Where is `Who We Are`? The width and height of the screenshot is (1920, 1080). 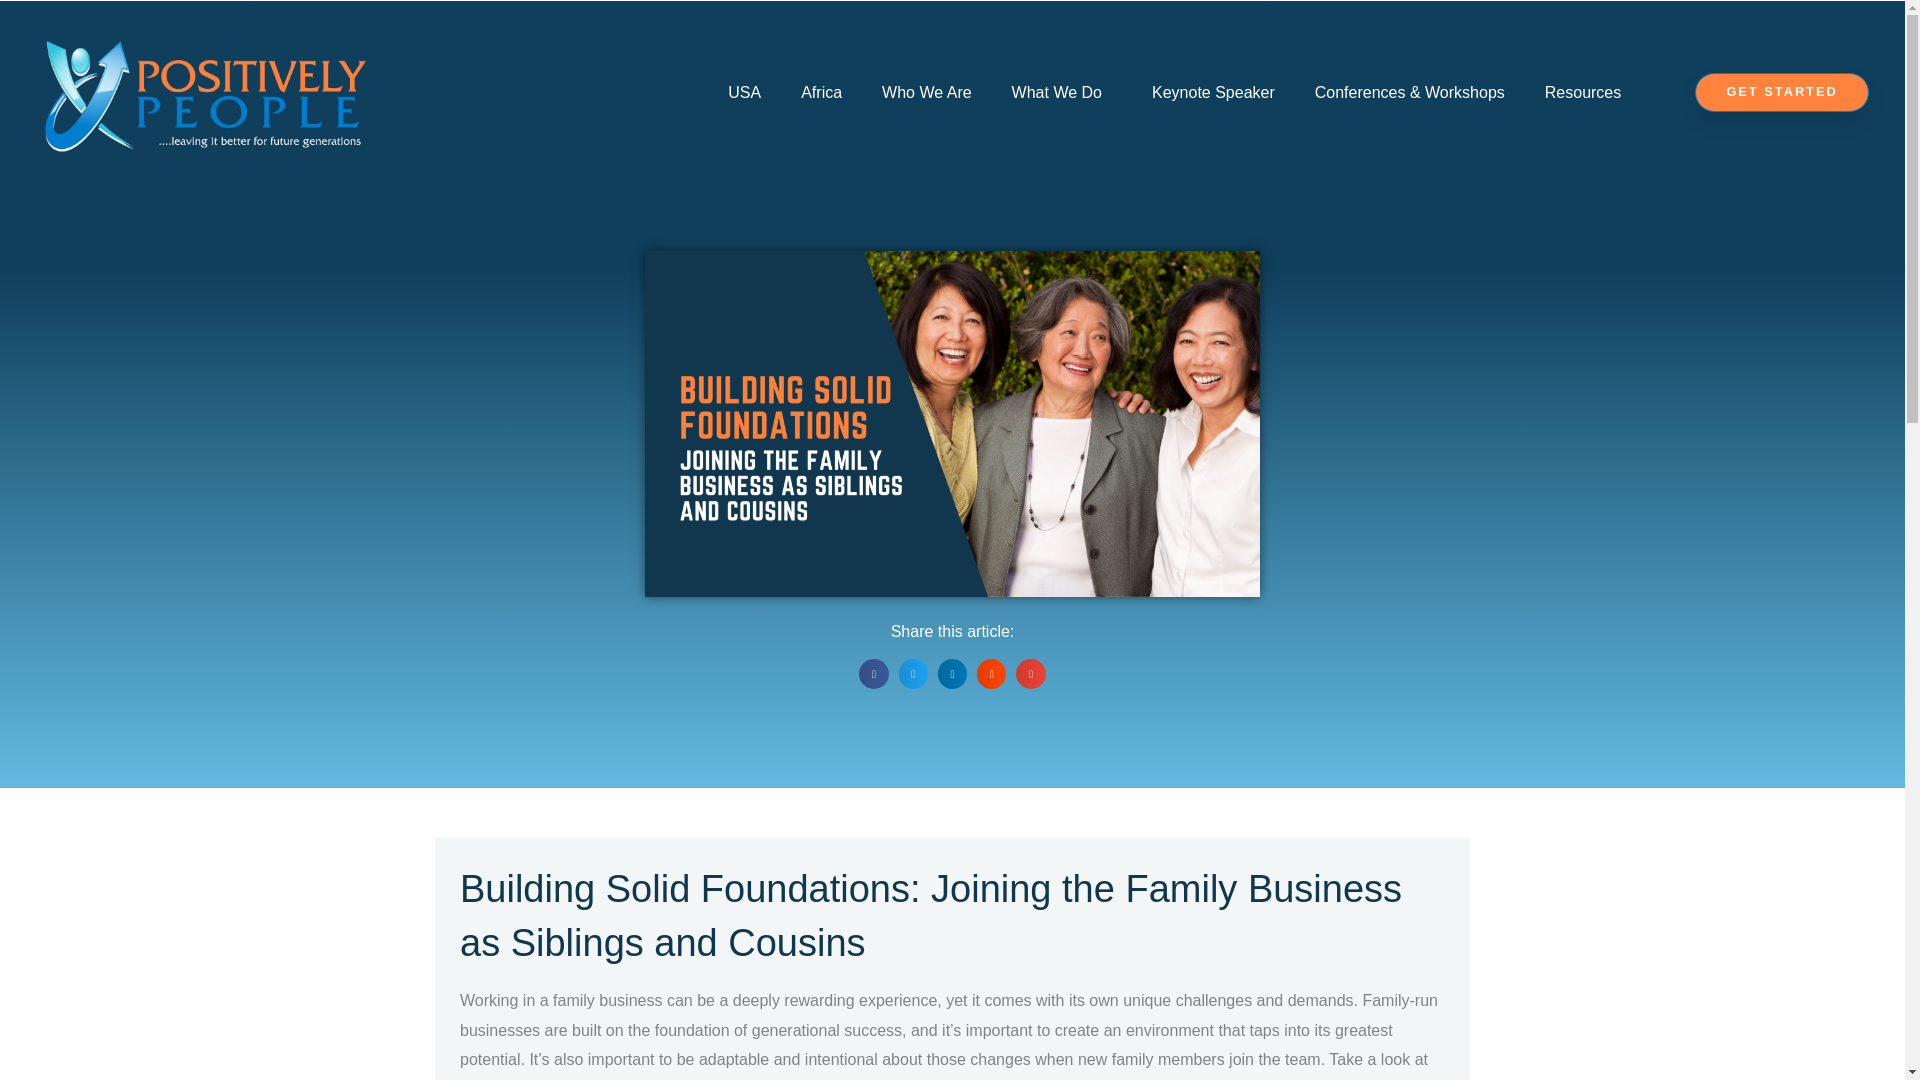
Who We Are is located at coordinates (927, 92).